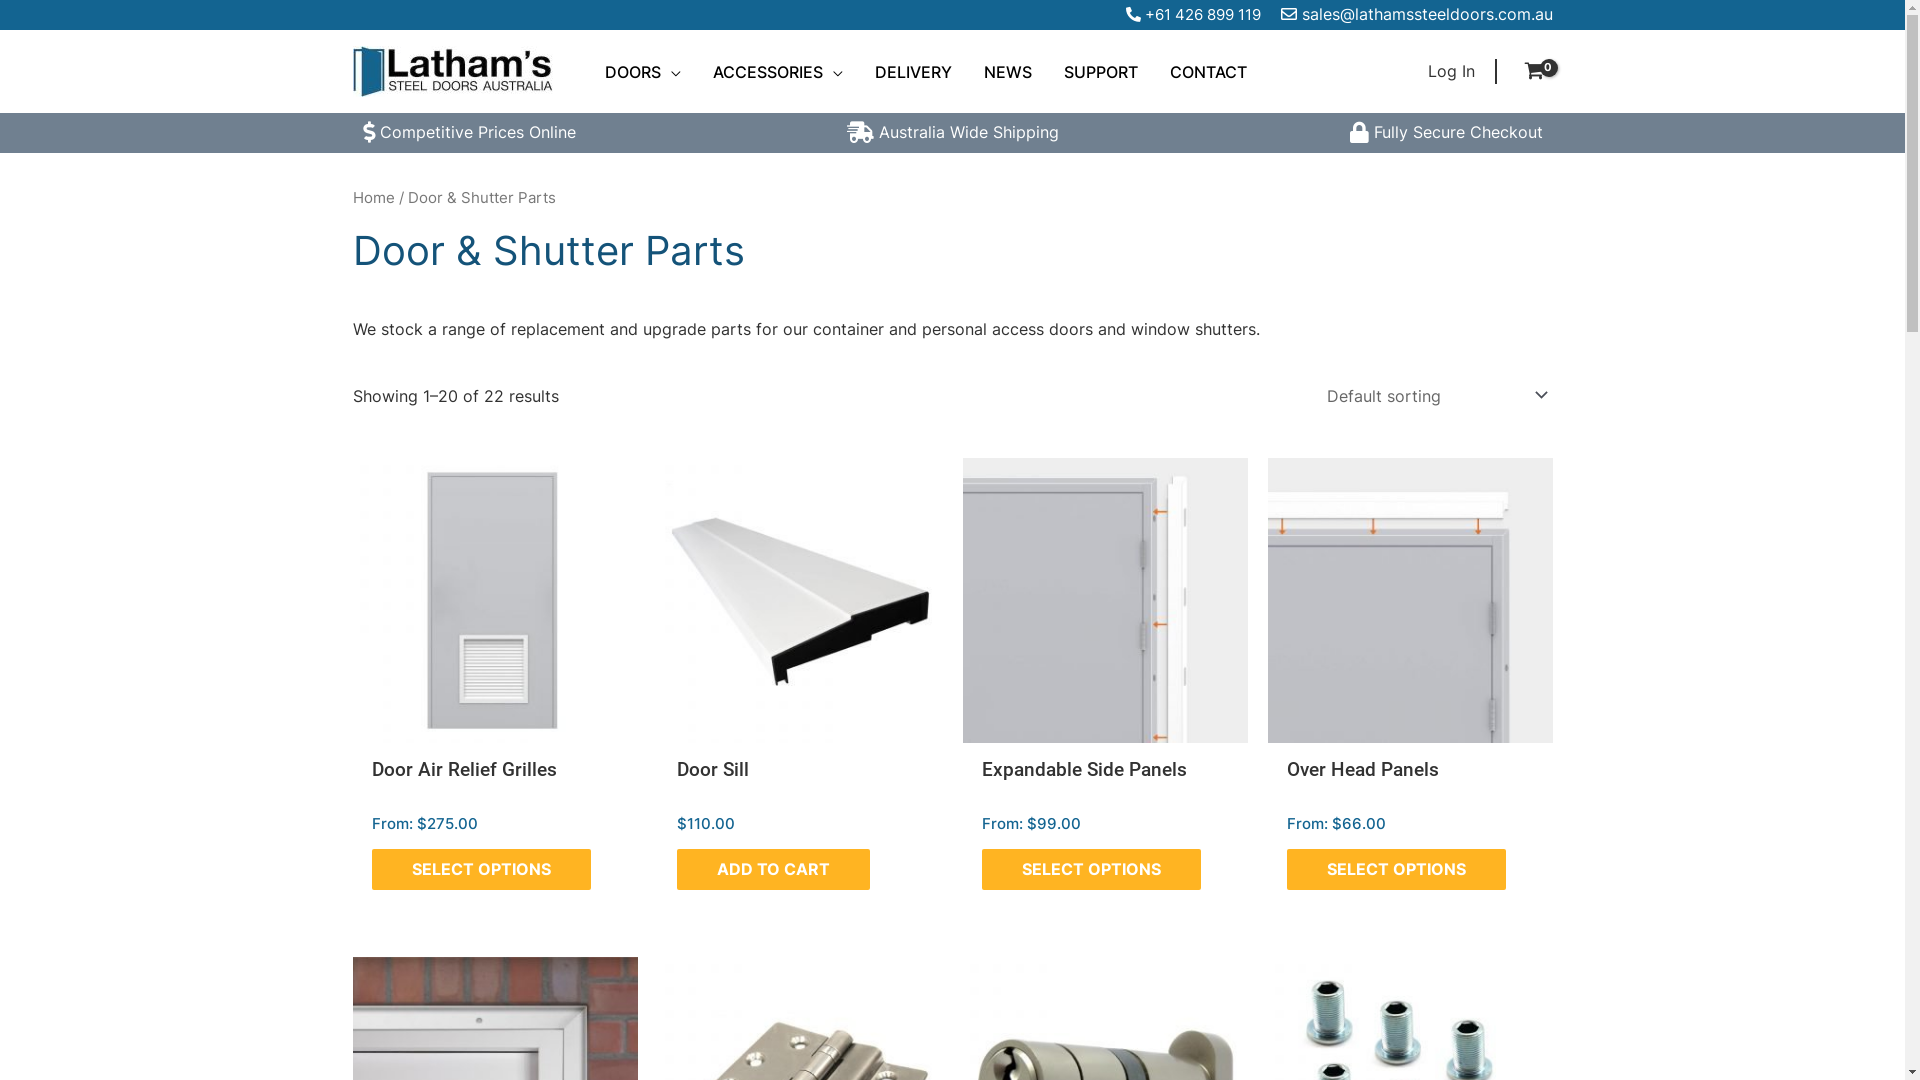 The height and width of the screenshot is (1080, 1920). What do you see at coordinates (1008, 71) in the screenshot?
I see `NEWS` at bounding box center [1008, 71].